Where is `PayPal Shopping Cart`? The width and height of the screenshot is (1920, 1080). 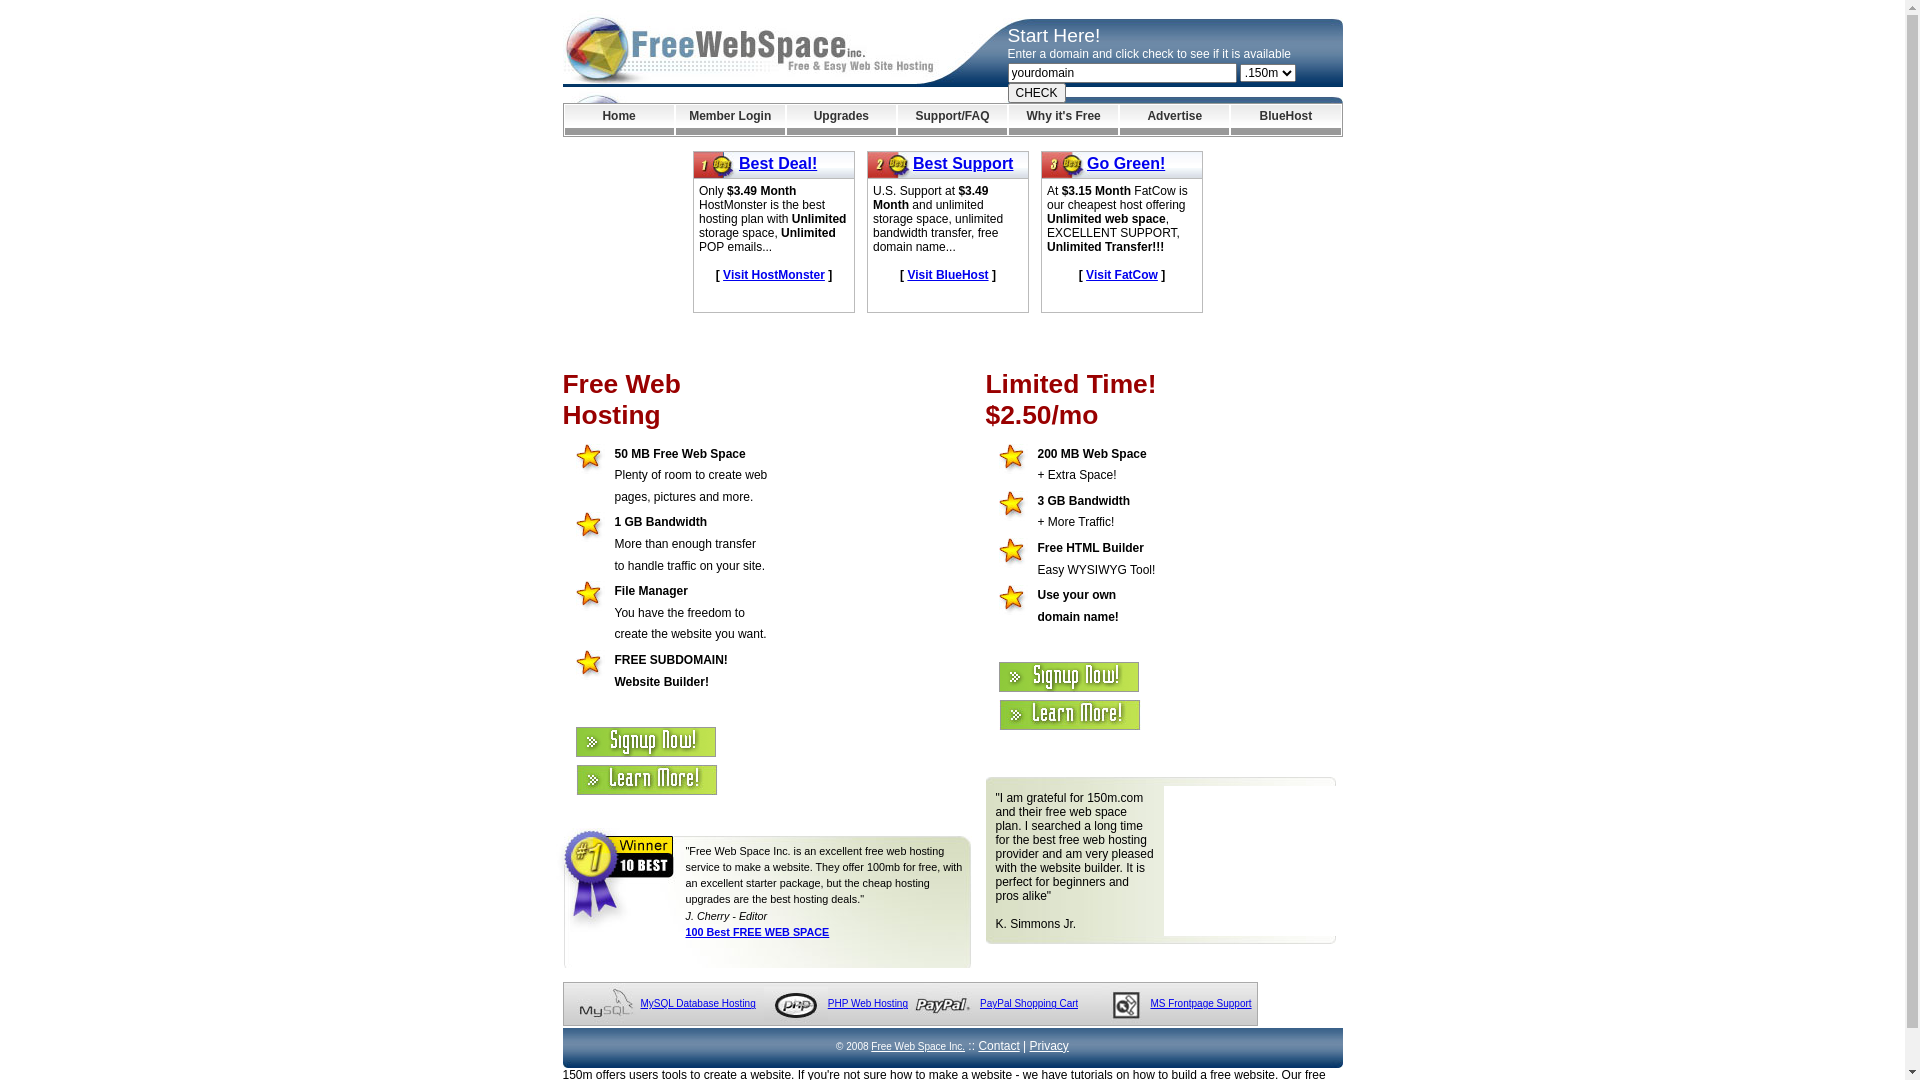
PayPal Shopping Cart is located at coordinates (1028, 1004).